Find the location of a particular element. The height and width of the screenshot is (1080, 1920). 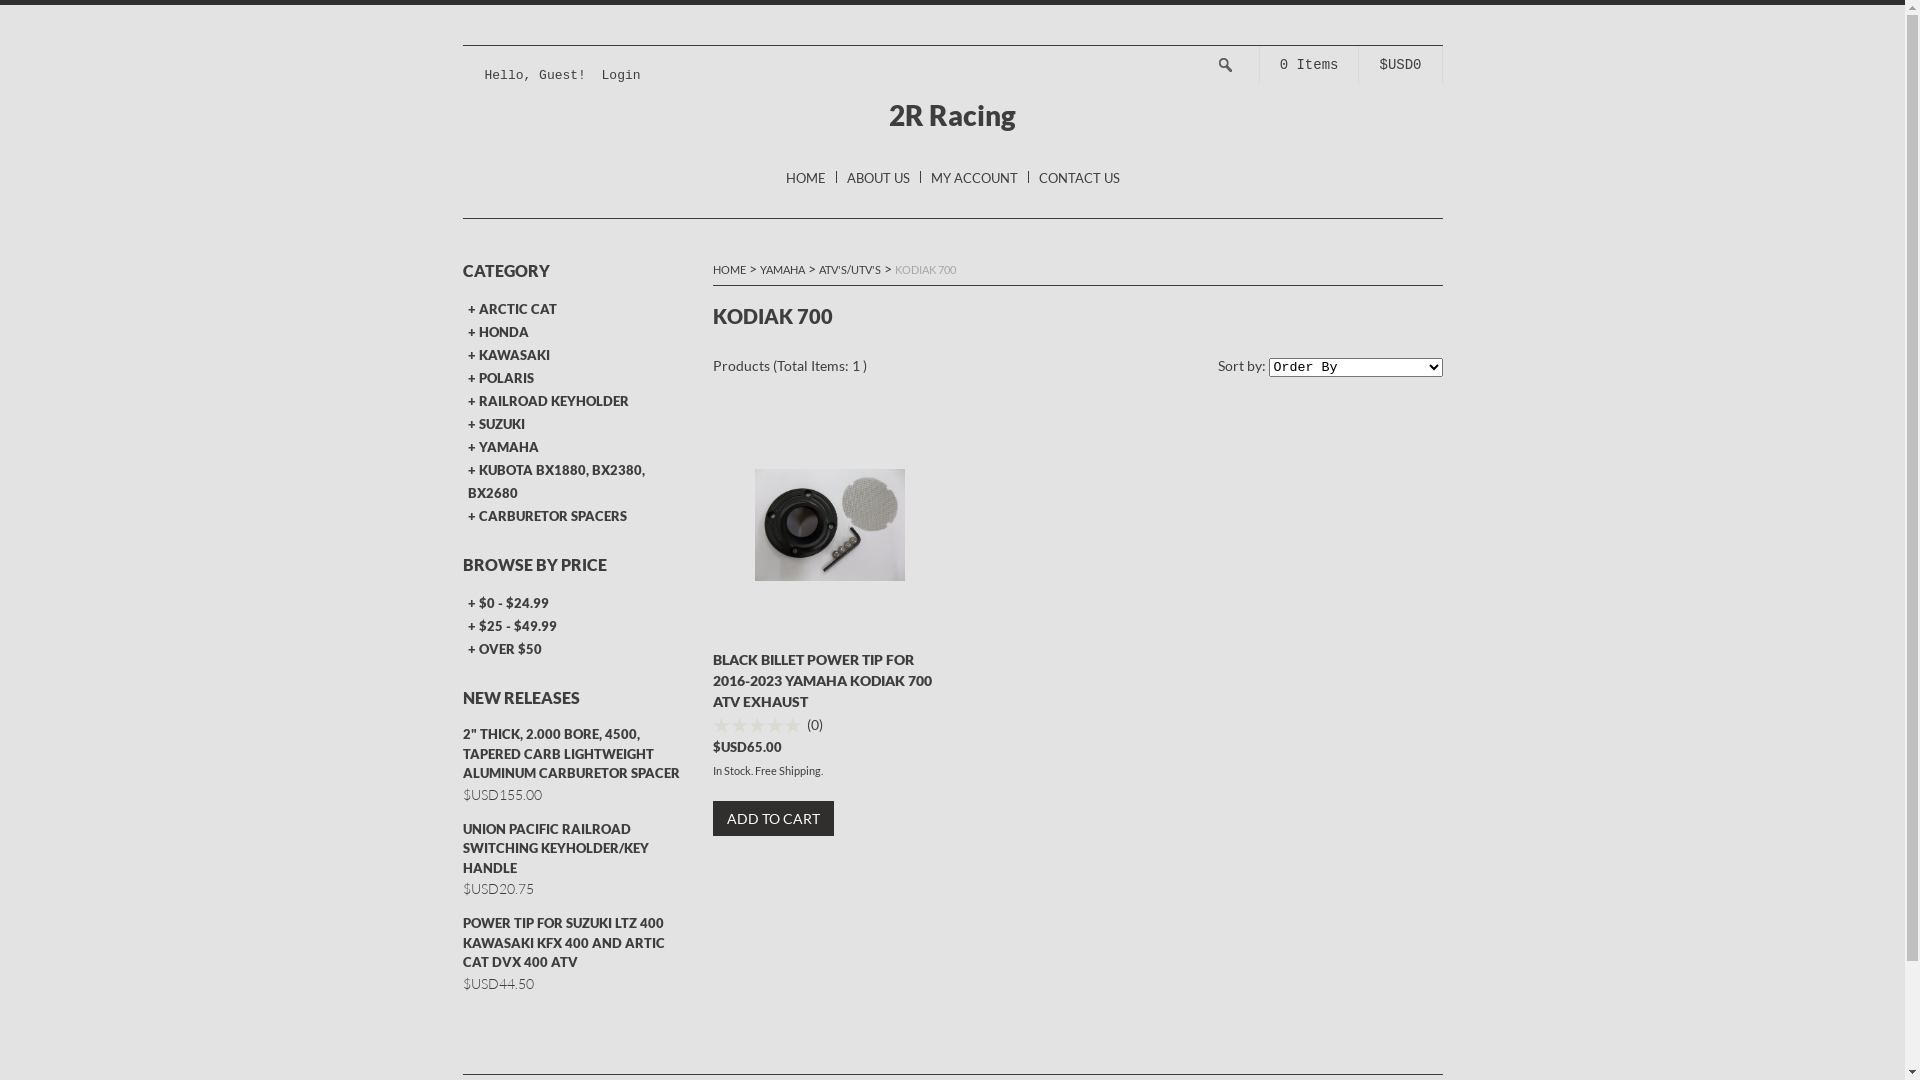

SUZUKI is located at coordinates (576, 424).